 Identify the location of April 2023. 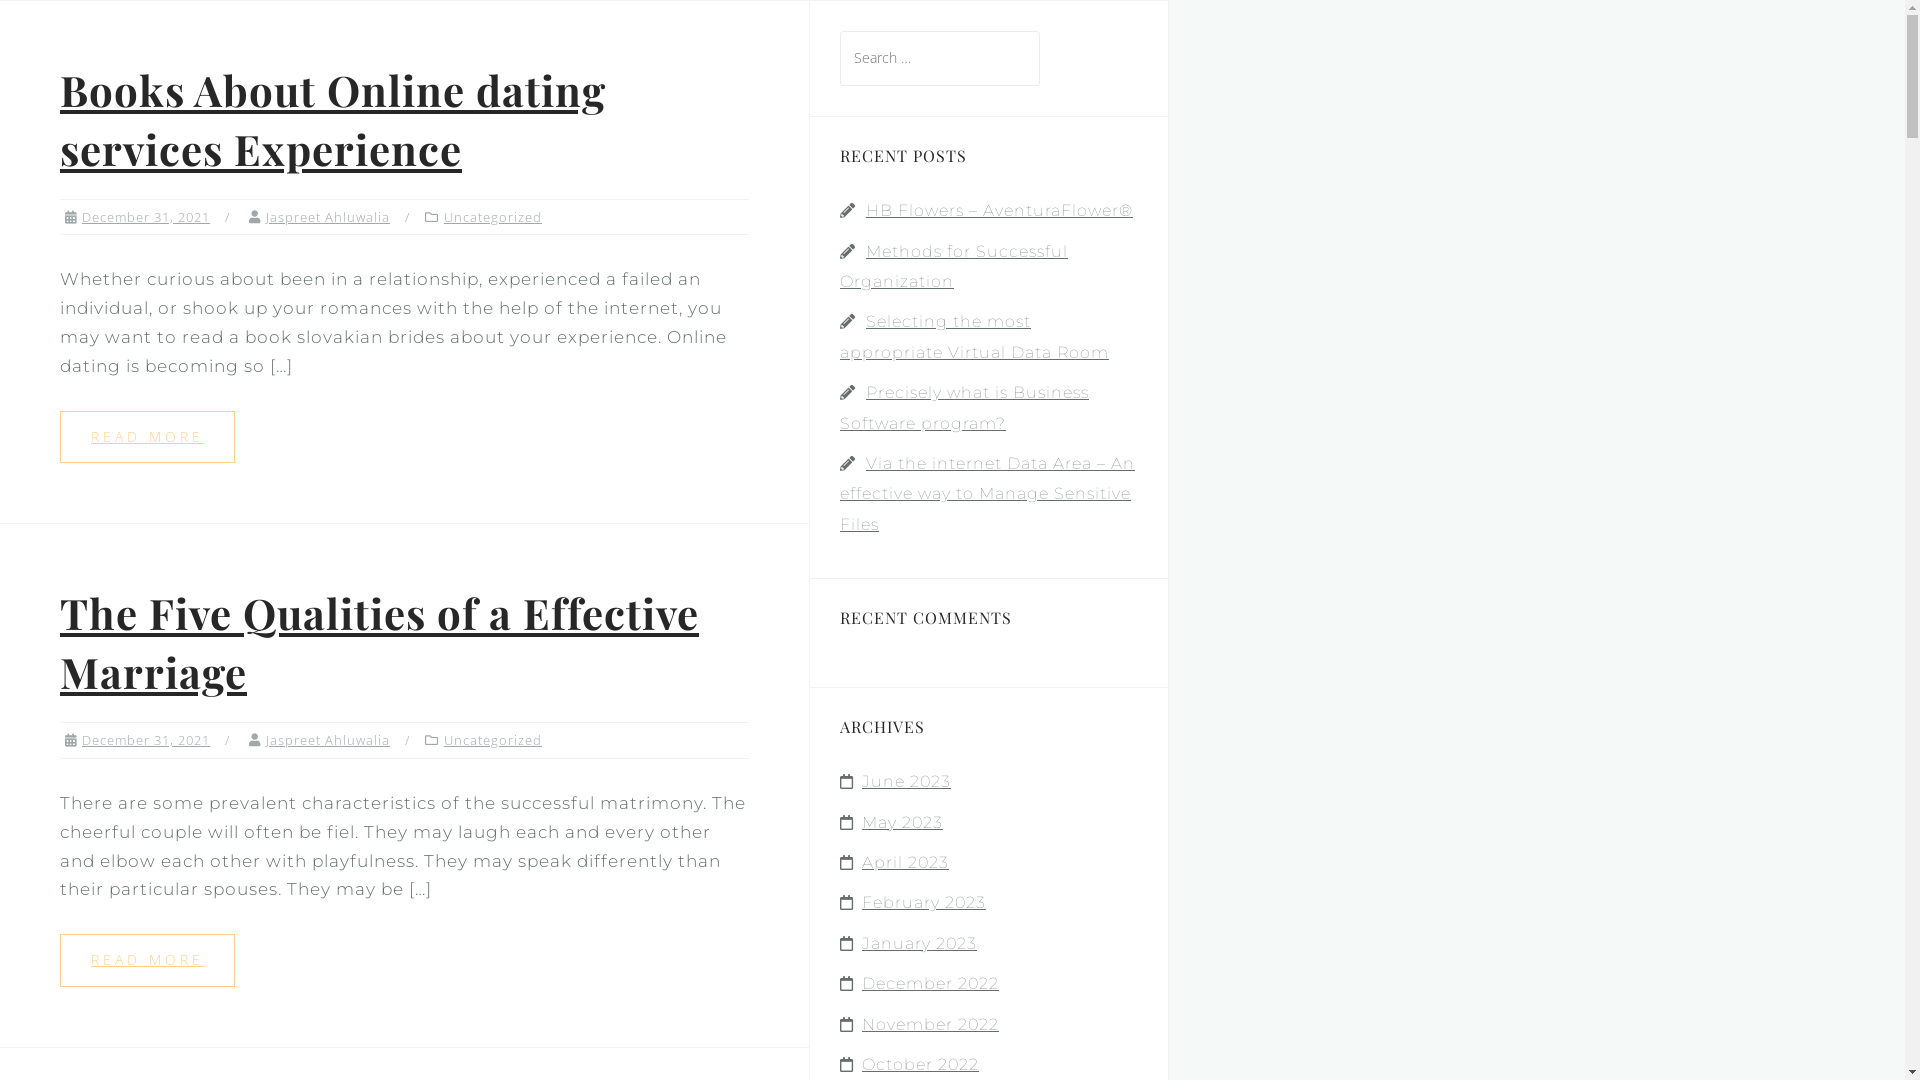
(906, 862).